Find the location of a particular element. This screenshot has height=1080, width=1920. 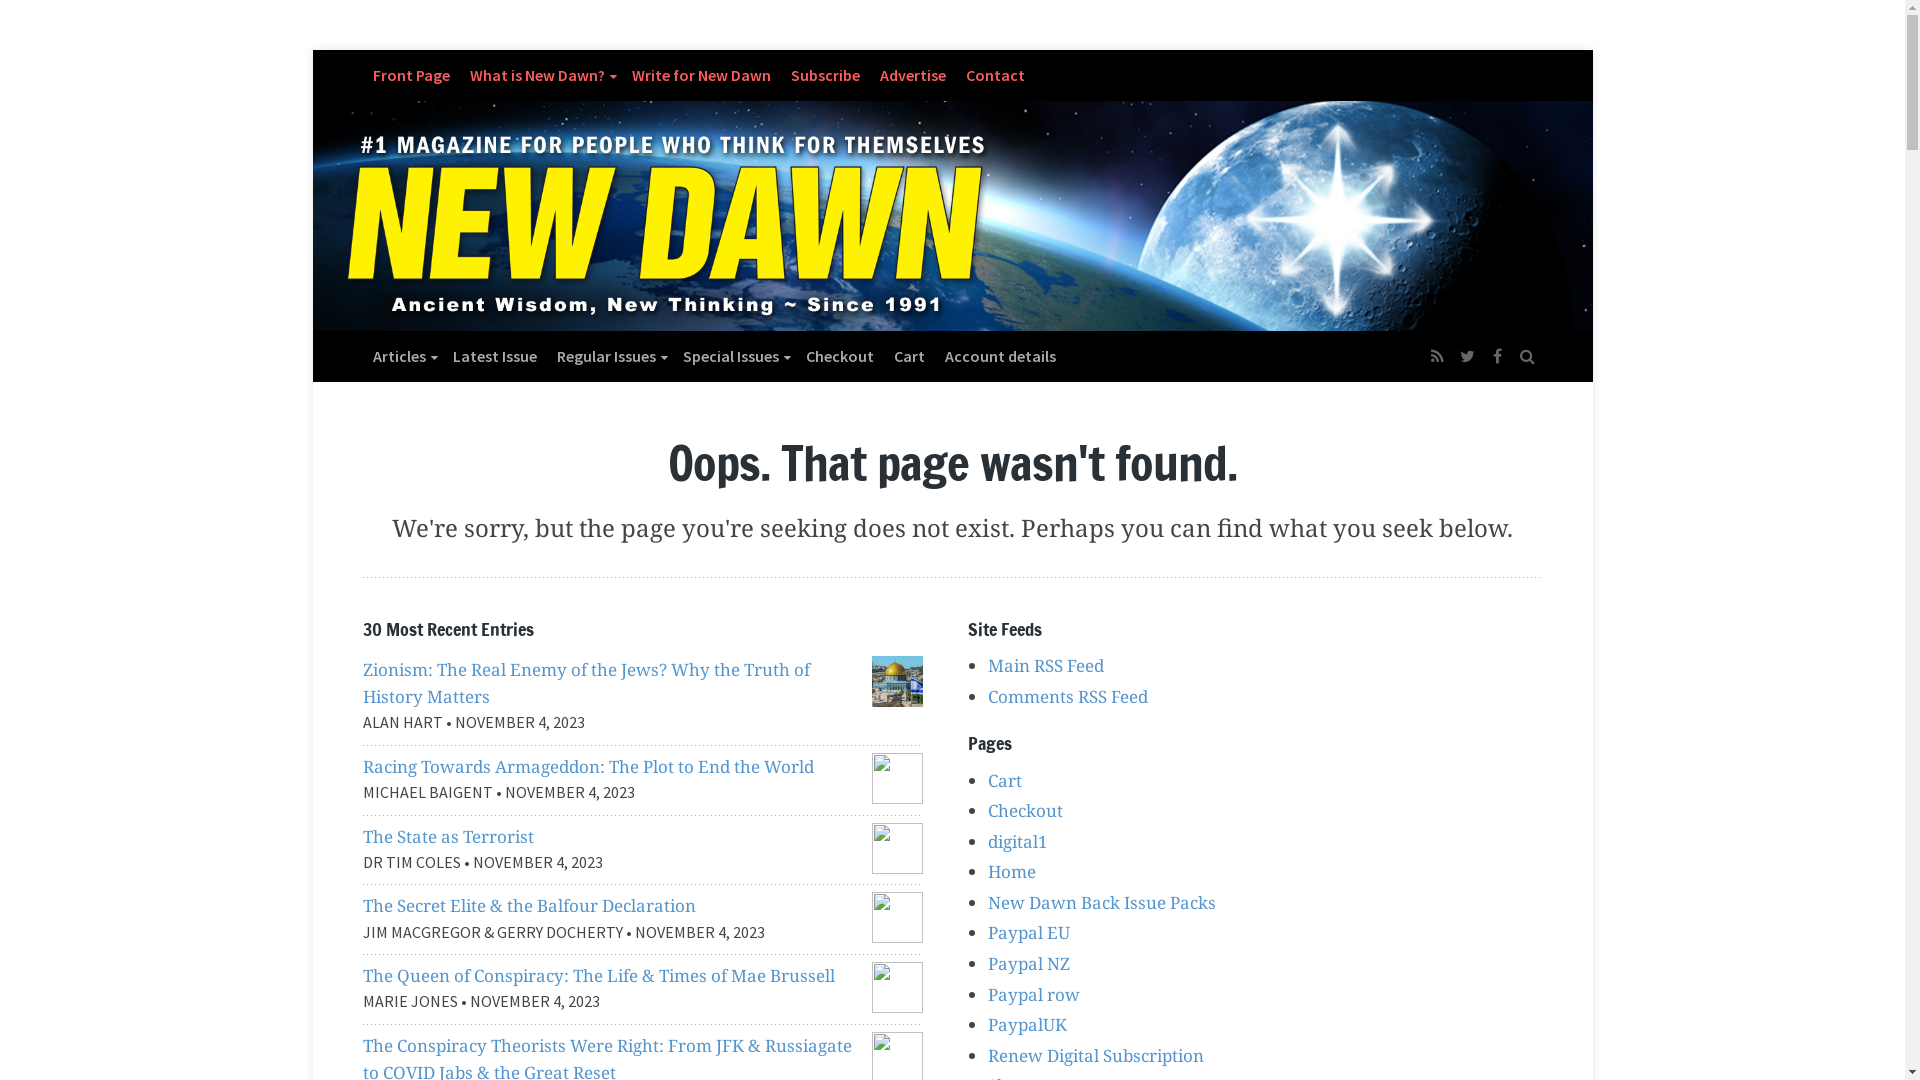

The Queen of Conspiracy: The Life & Times of Mae Brussell is located at coordinates (598, 976).